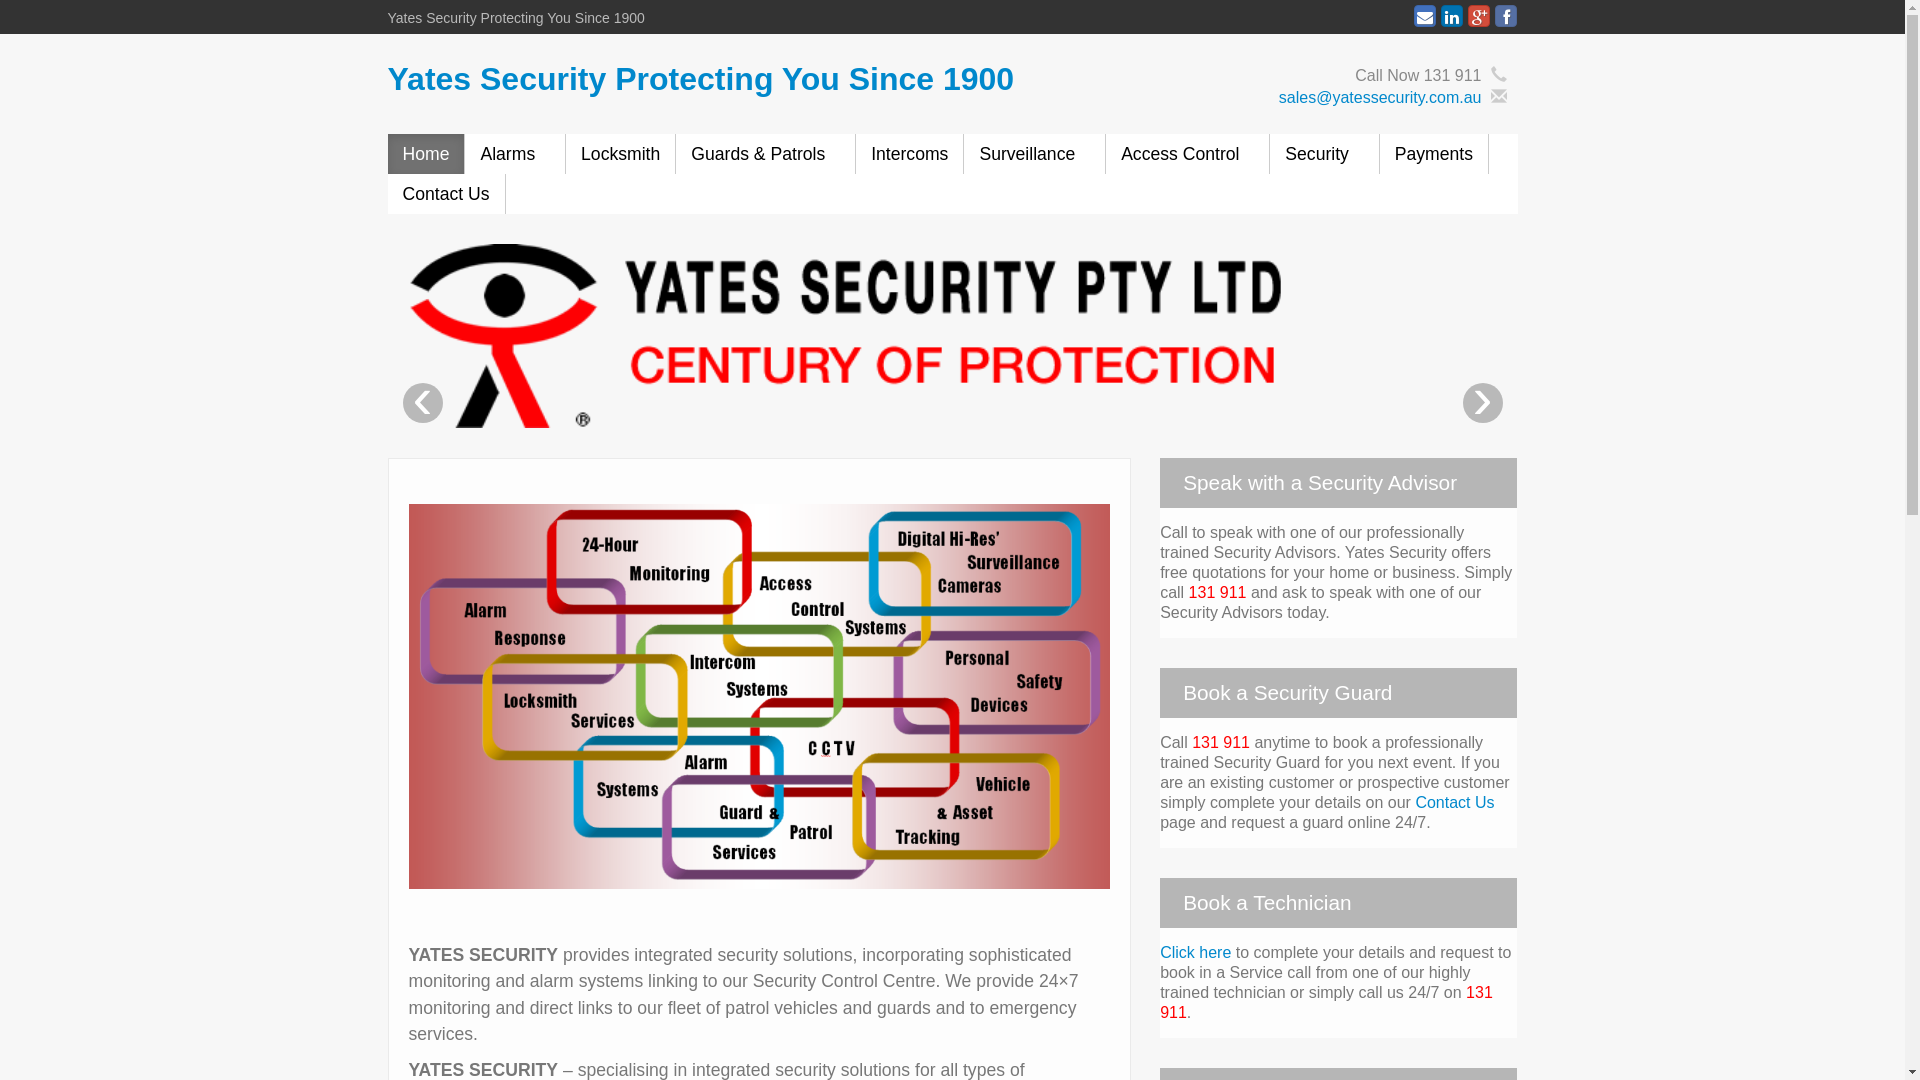 The width and height of the screenshot is (1920, 1080). I want to click on Yates Security Protecting You Since 1900, so click(702, 79).